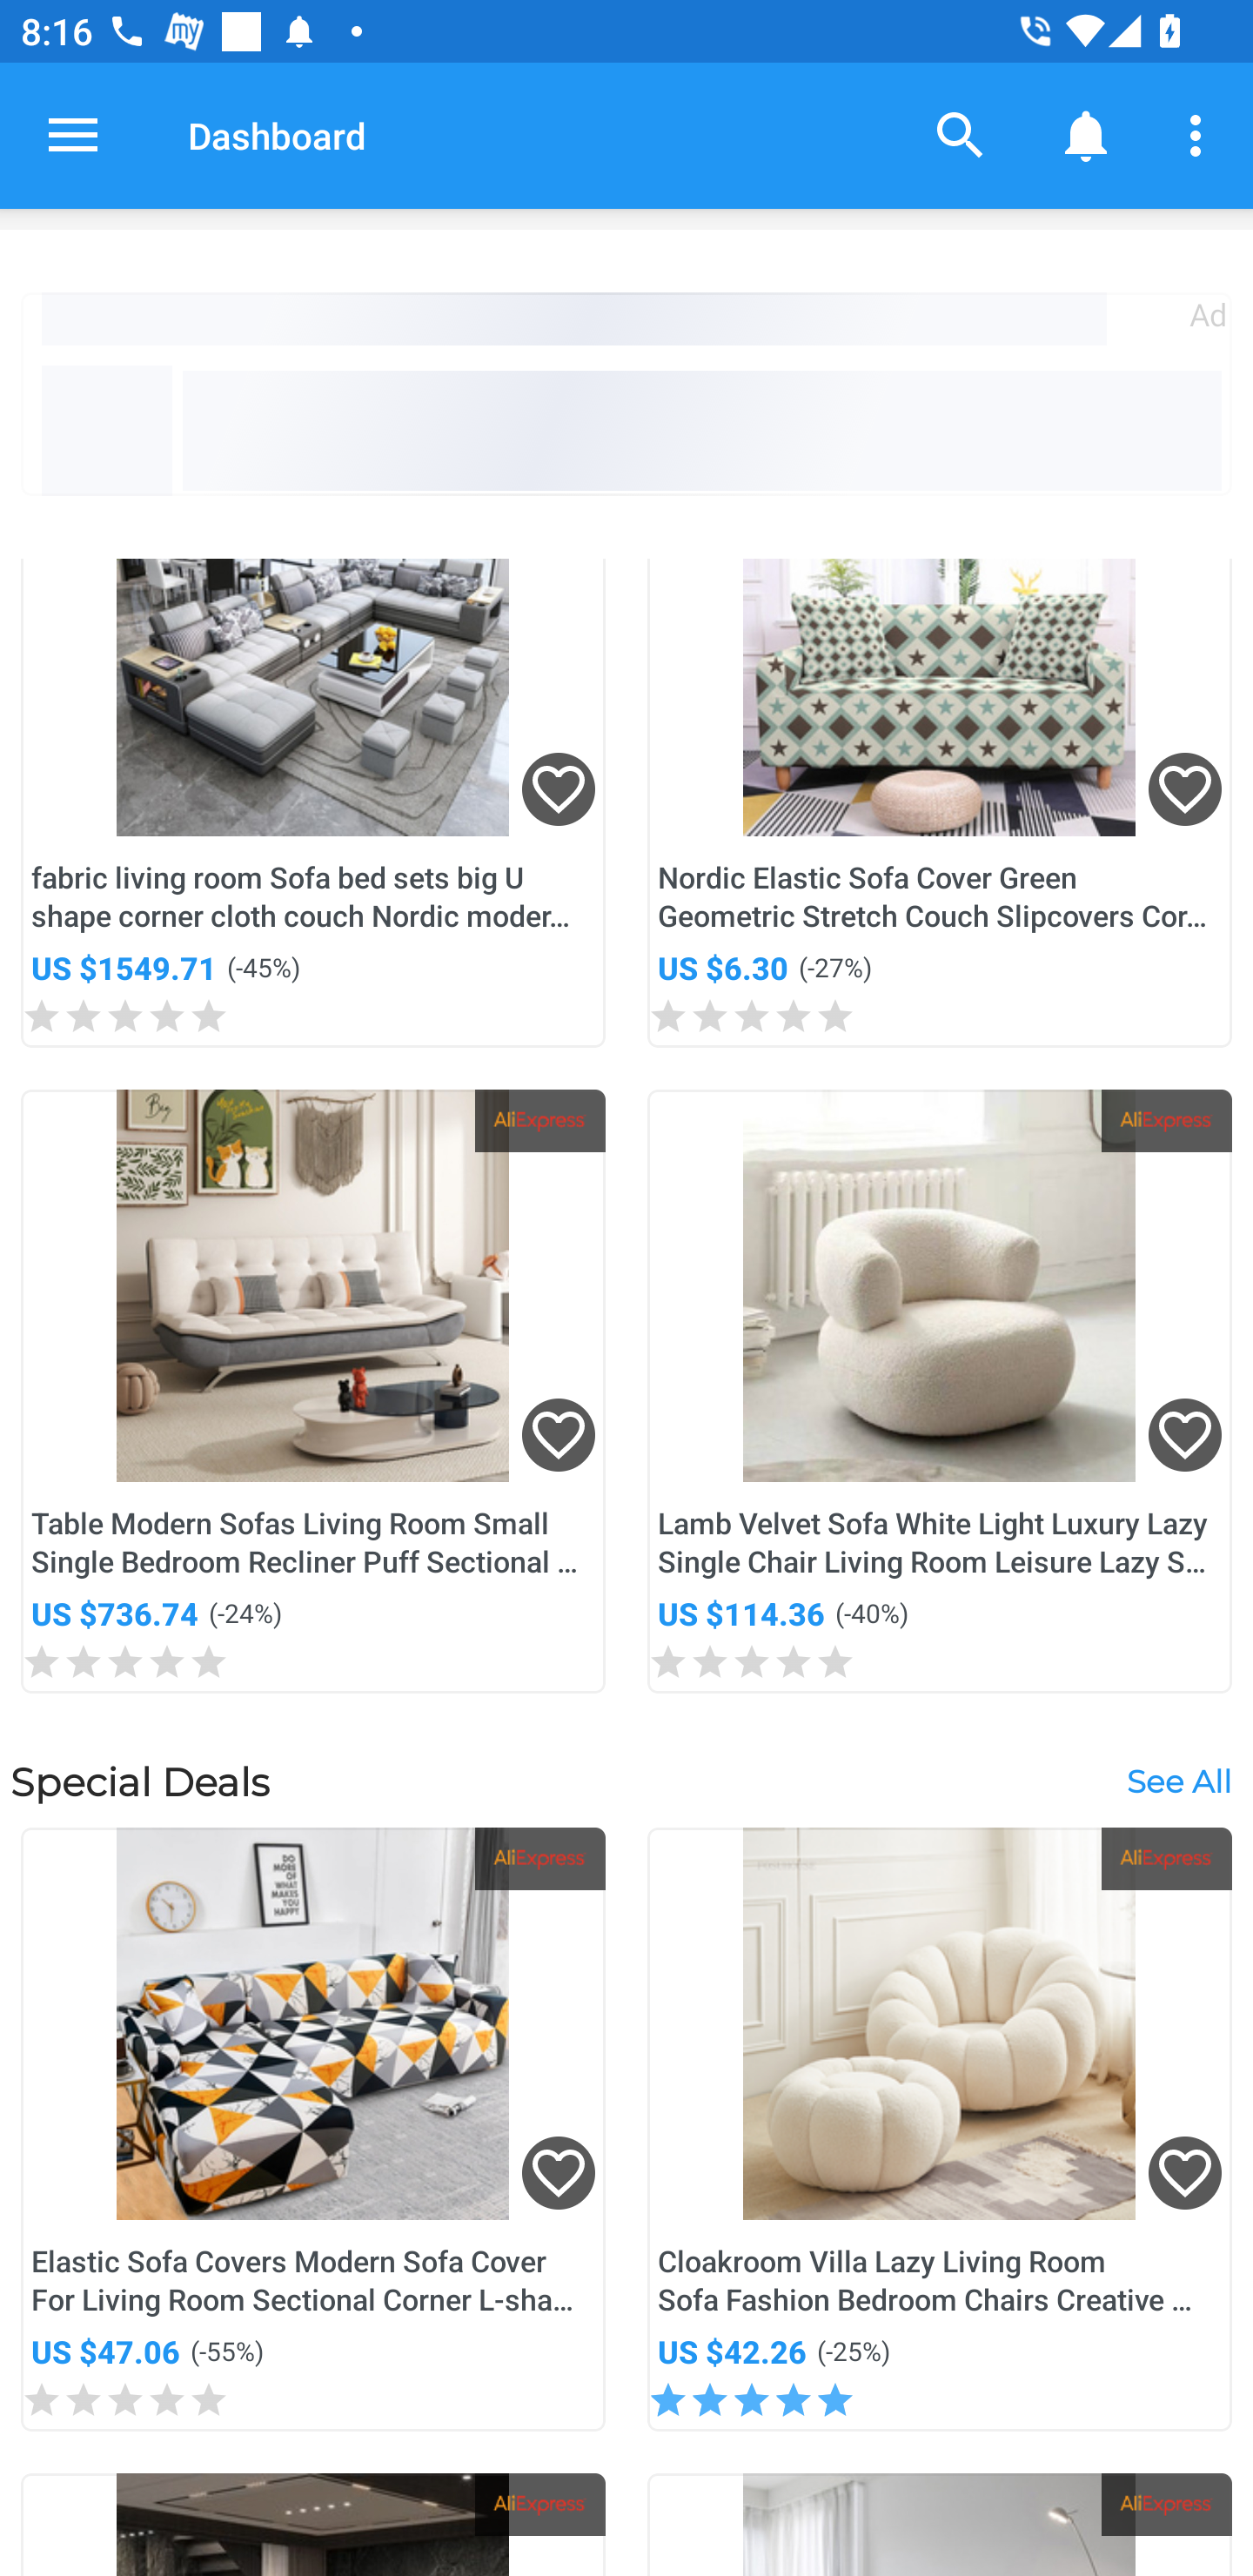  Describe the element at coordinates (1201, 134) in the screenshot. I see `More options` at that location.